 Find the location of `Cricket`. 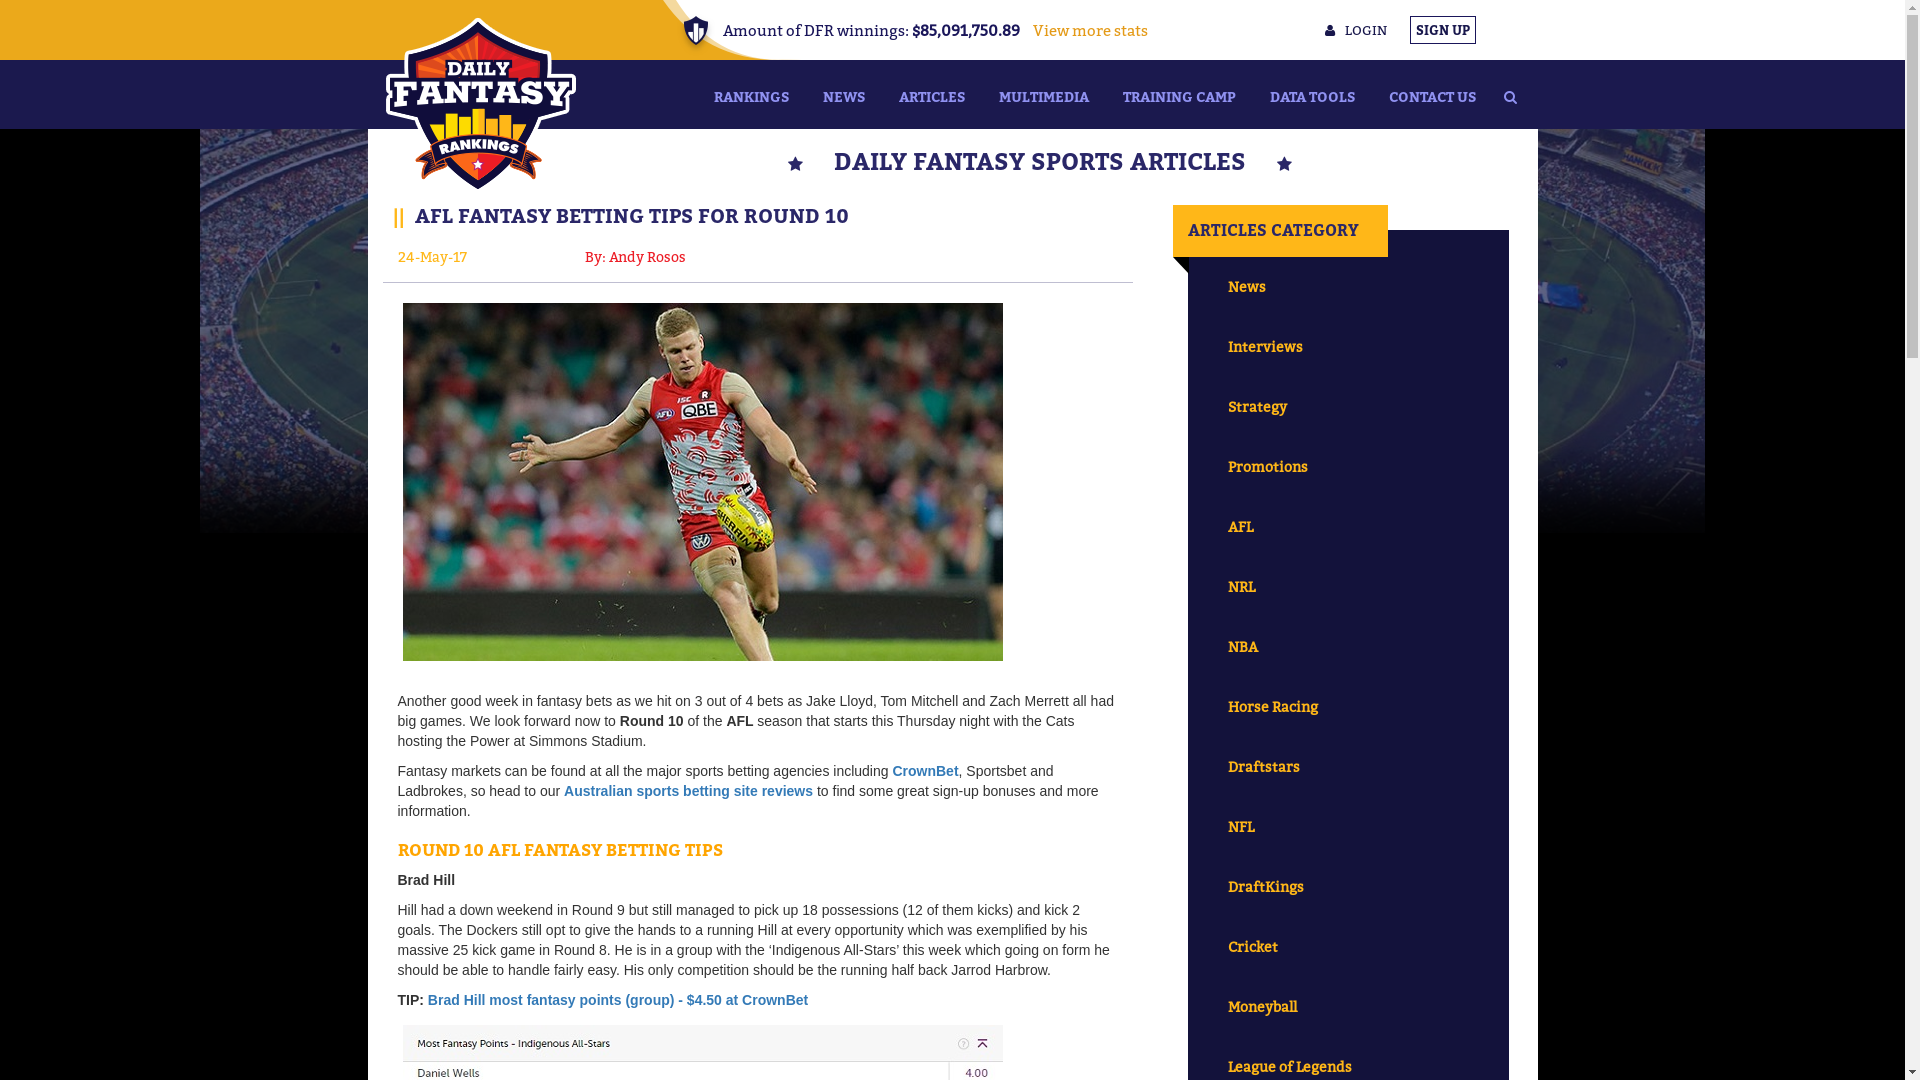

Cricket is located at coordinates (1348, 947).